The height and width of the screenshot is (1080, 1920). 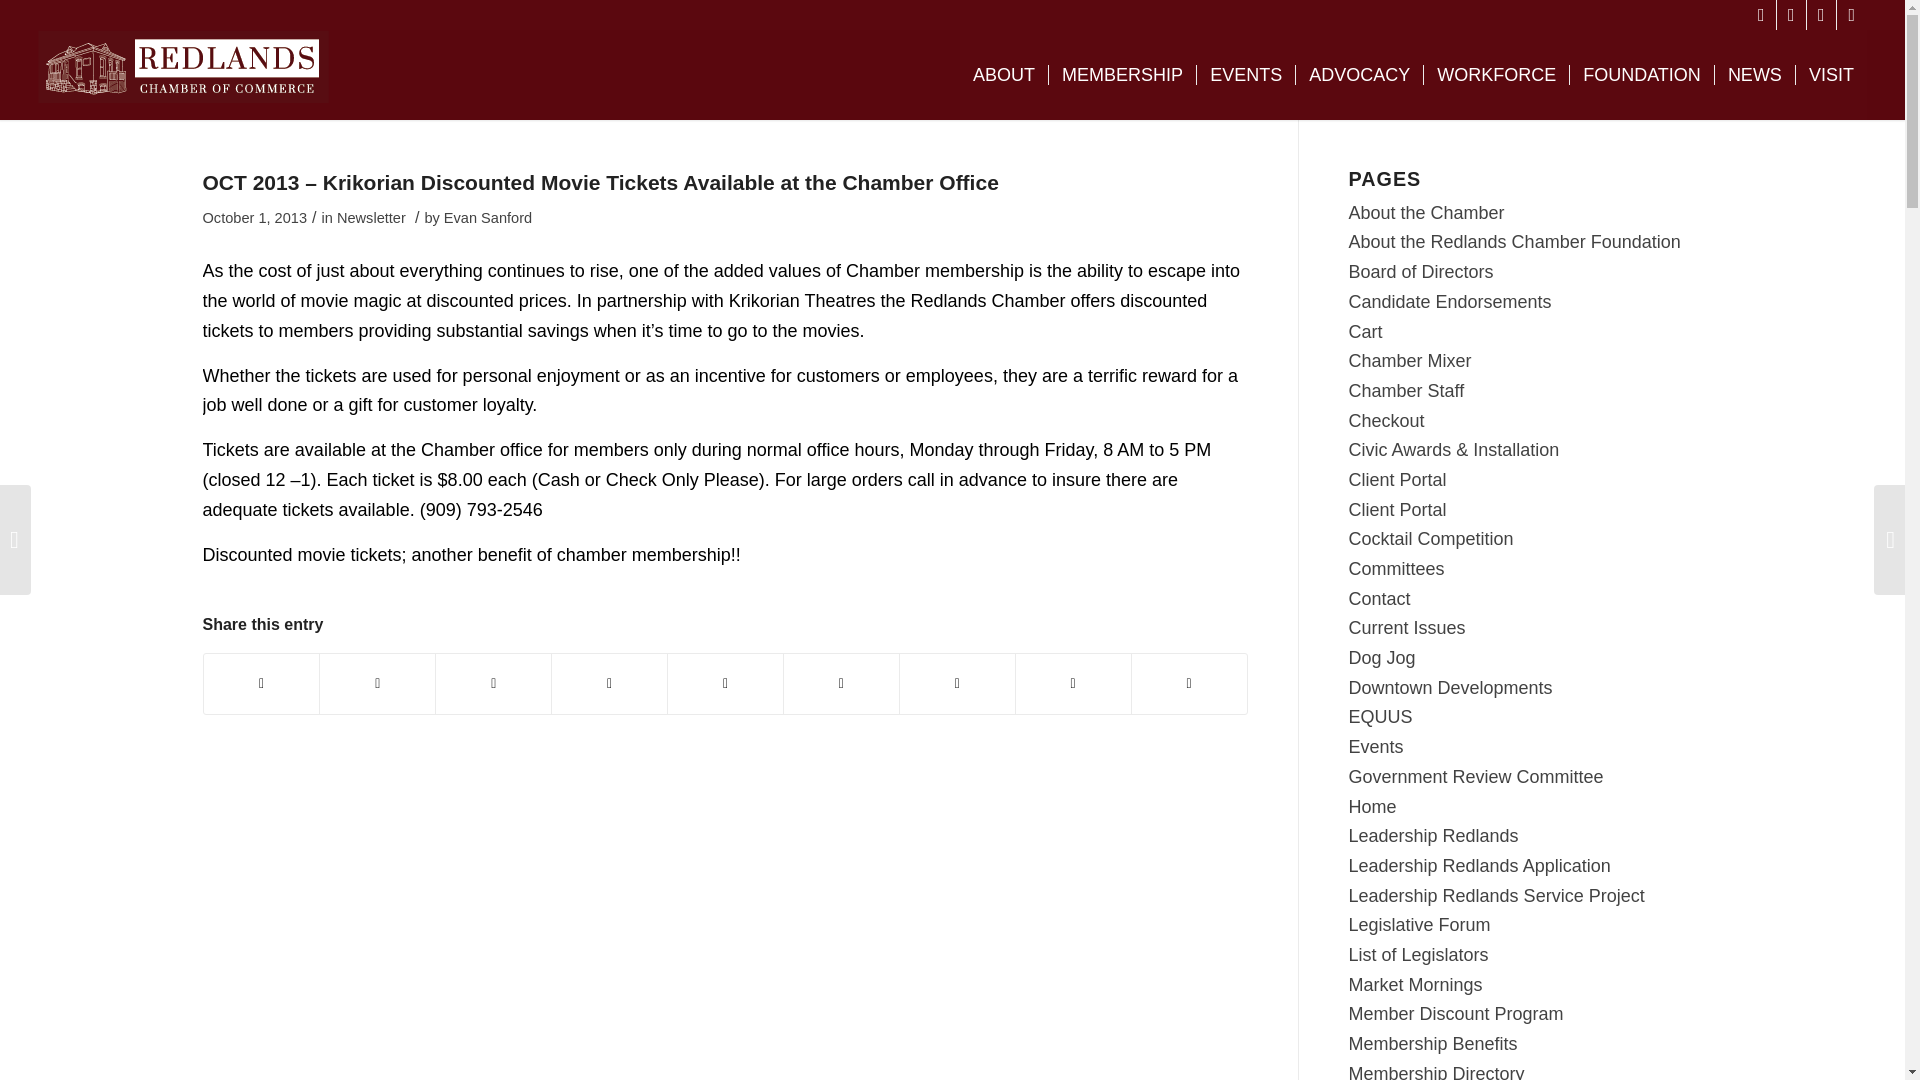 What do you see at coordinates (487, 217) in the screenshot?
I see `Posts by Evan Sanford` at bounding box center [487, 217].